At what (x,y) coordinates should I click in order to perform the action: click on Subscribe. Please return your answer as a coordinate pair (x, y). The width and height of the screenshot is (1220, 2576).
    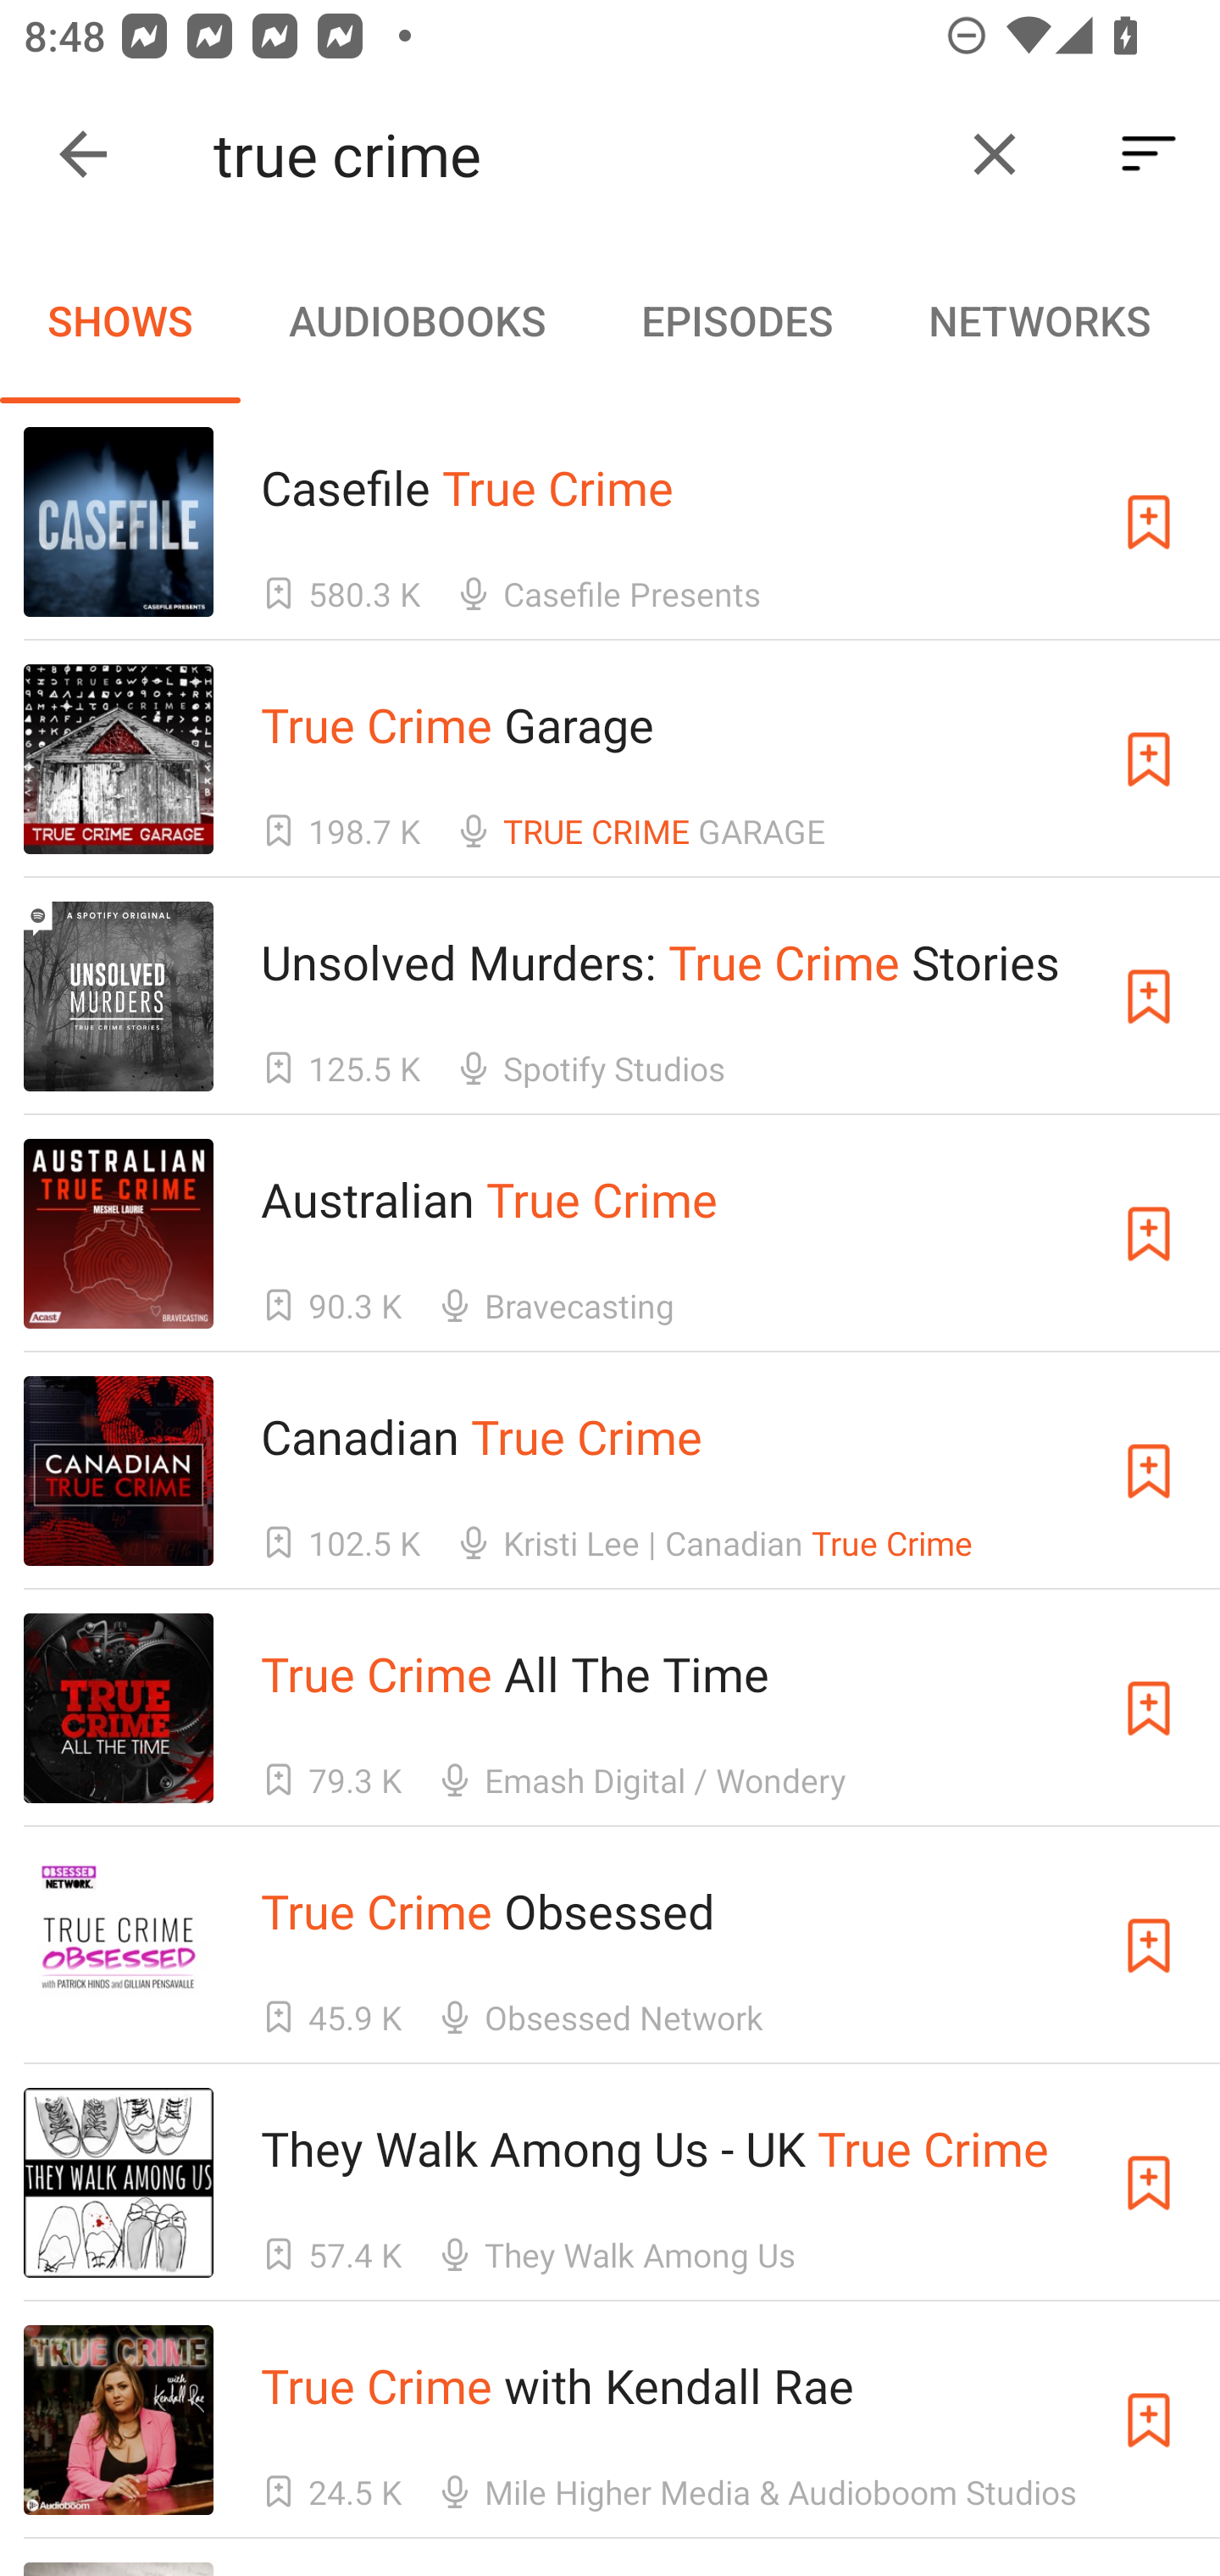
    Looking at the image, I should click on (1149, 1708).